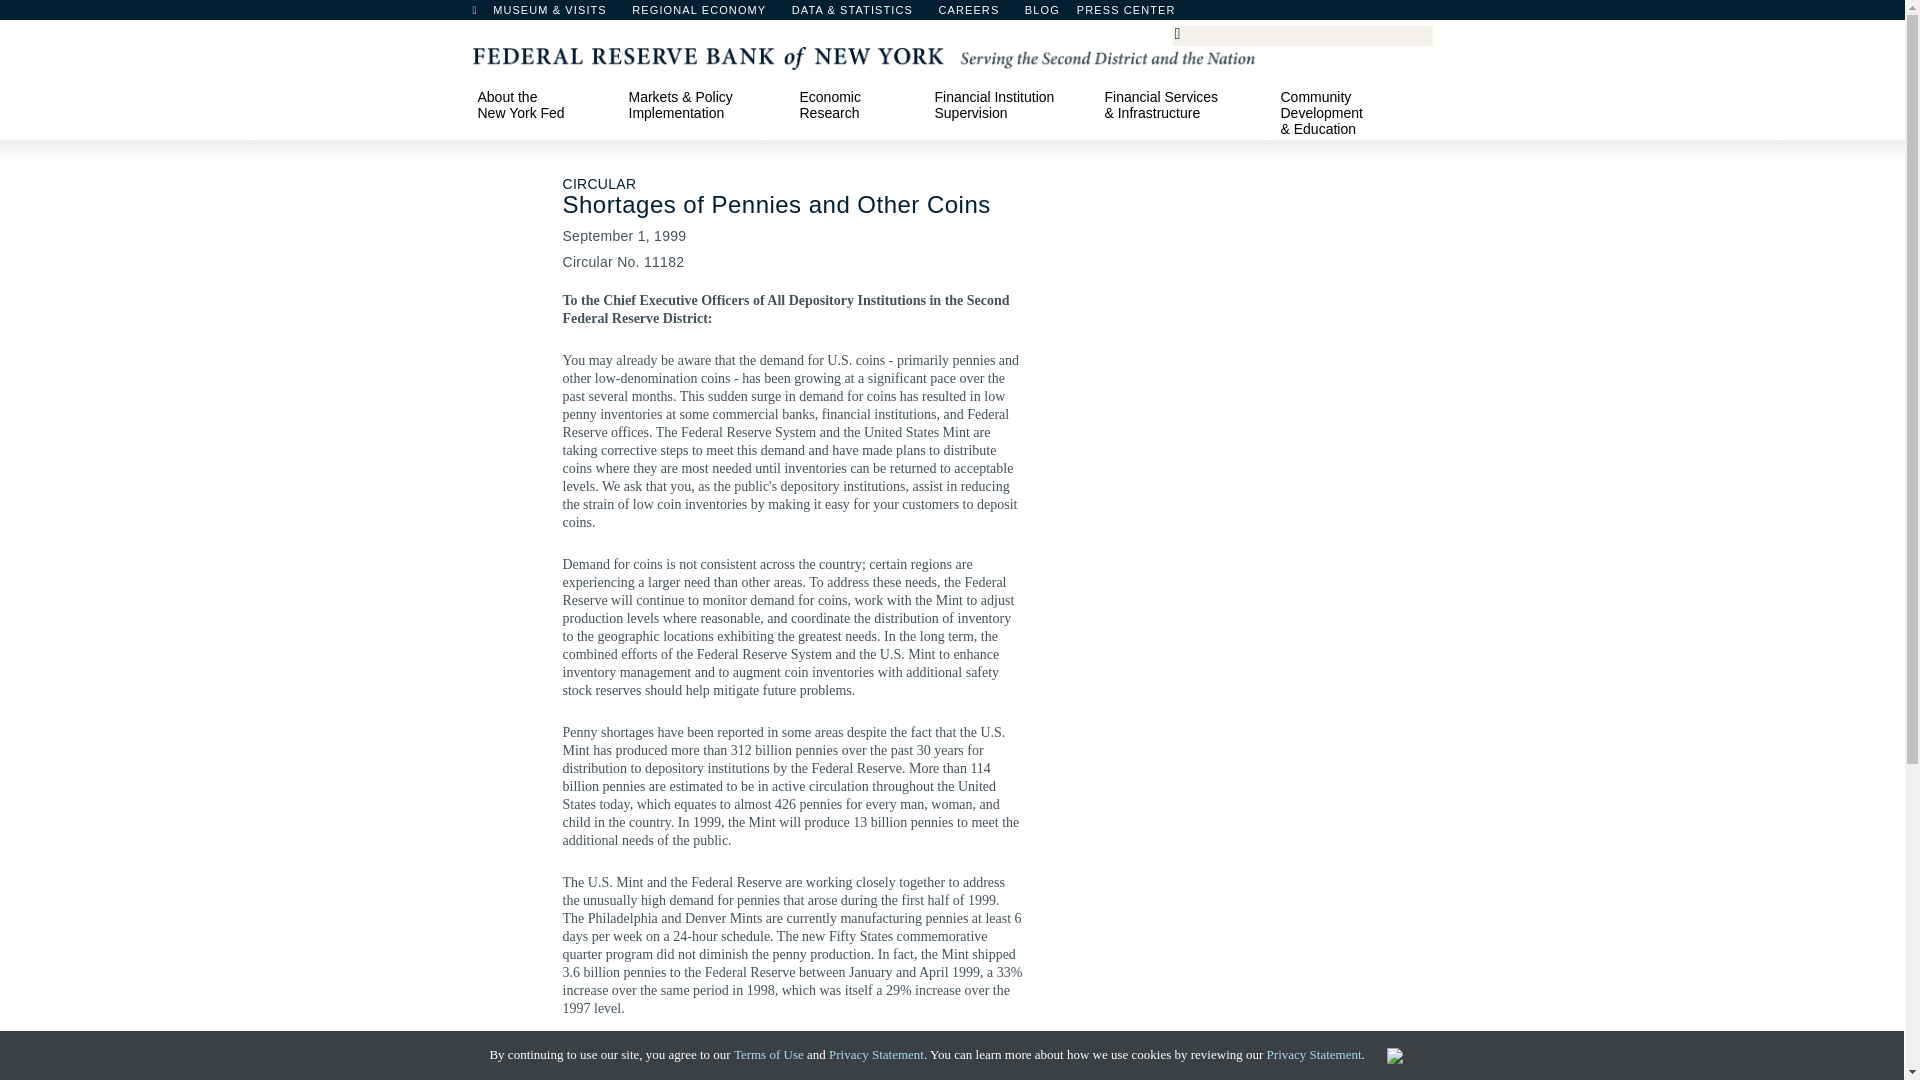 The width and height of the screenshot is (1920, 1080). Describe the element at coordinates (978, 15) in the screenshot. I see `CAREERS` at that location.